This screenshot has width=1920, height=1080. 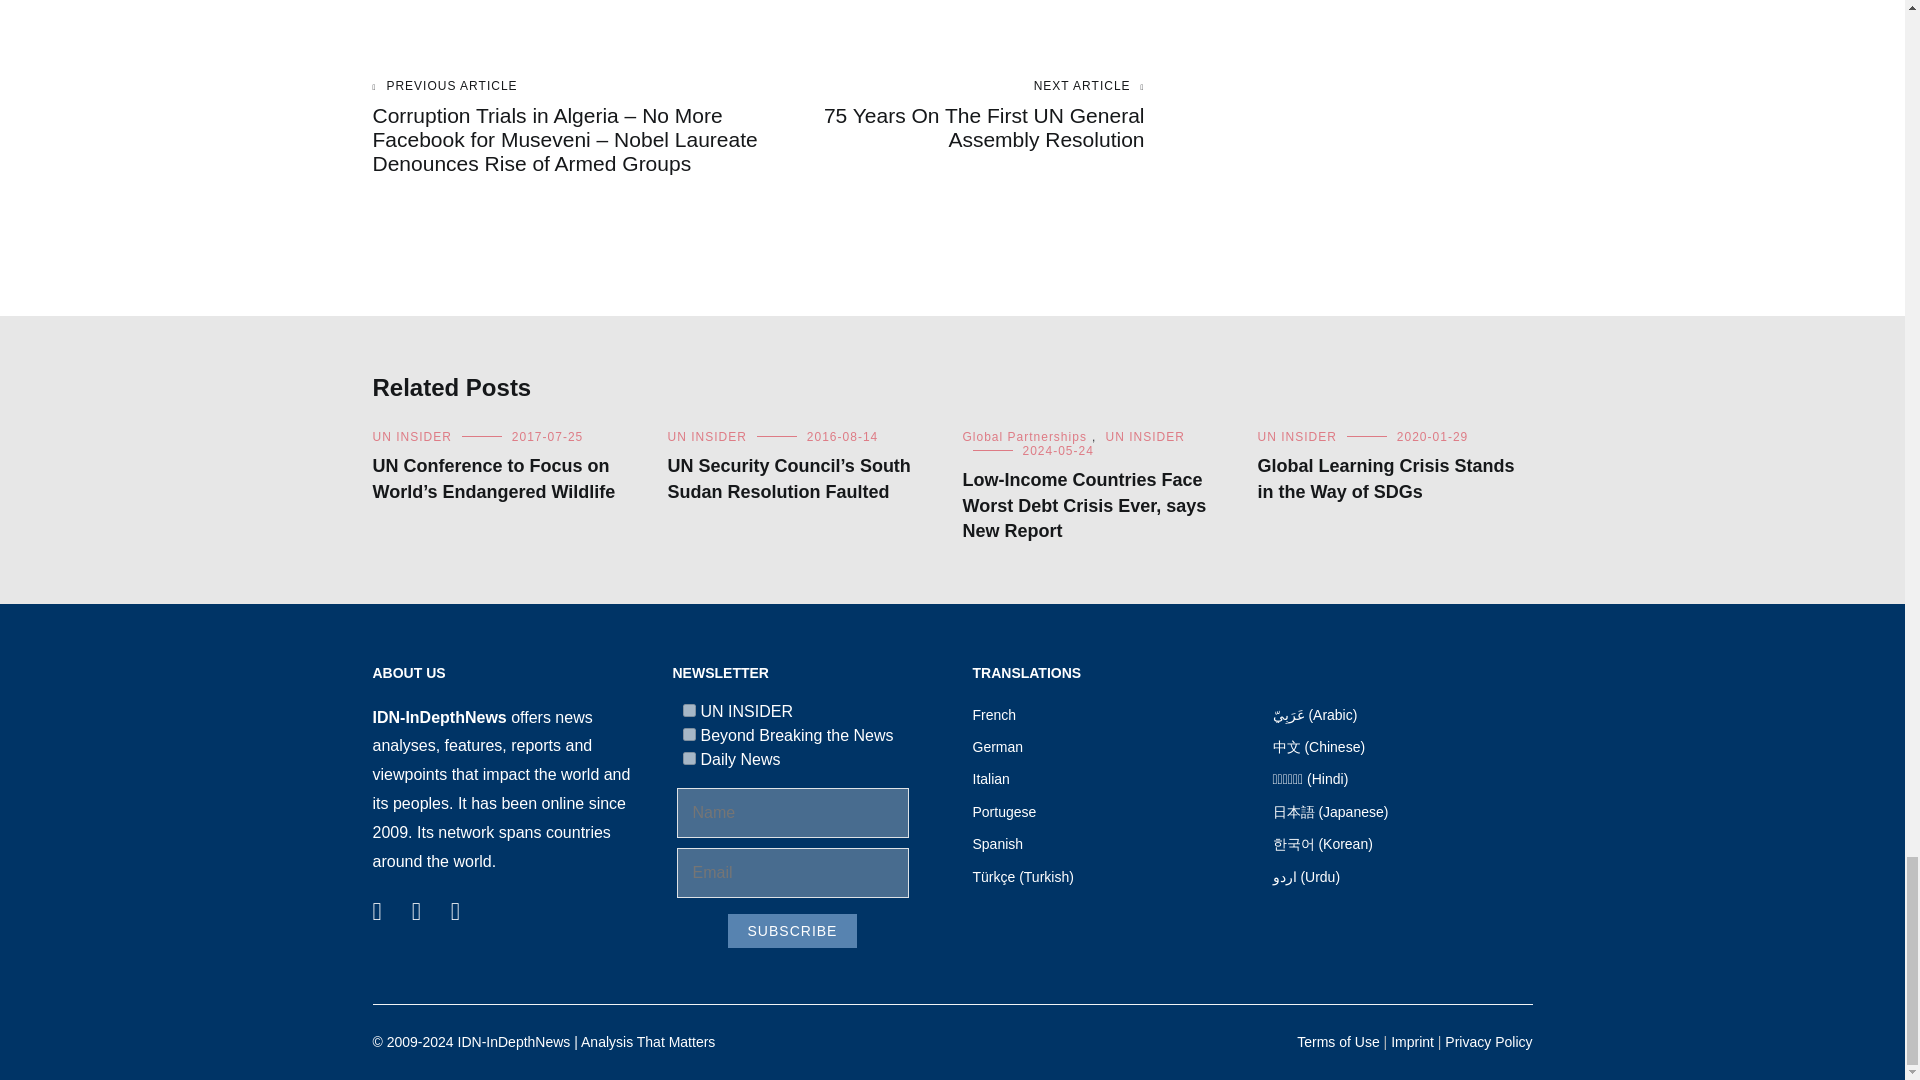 What do you see at coordinates (1338, 1041) in the screenshot?
I see `Terms of Use` at bounding box center [1338, 1041].